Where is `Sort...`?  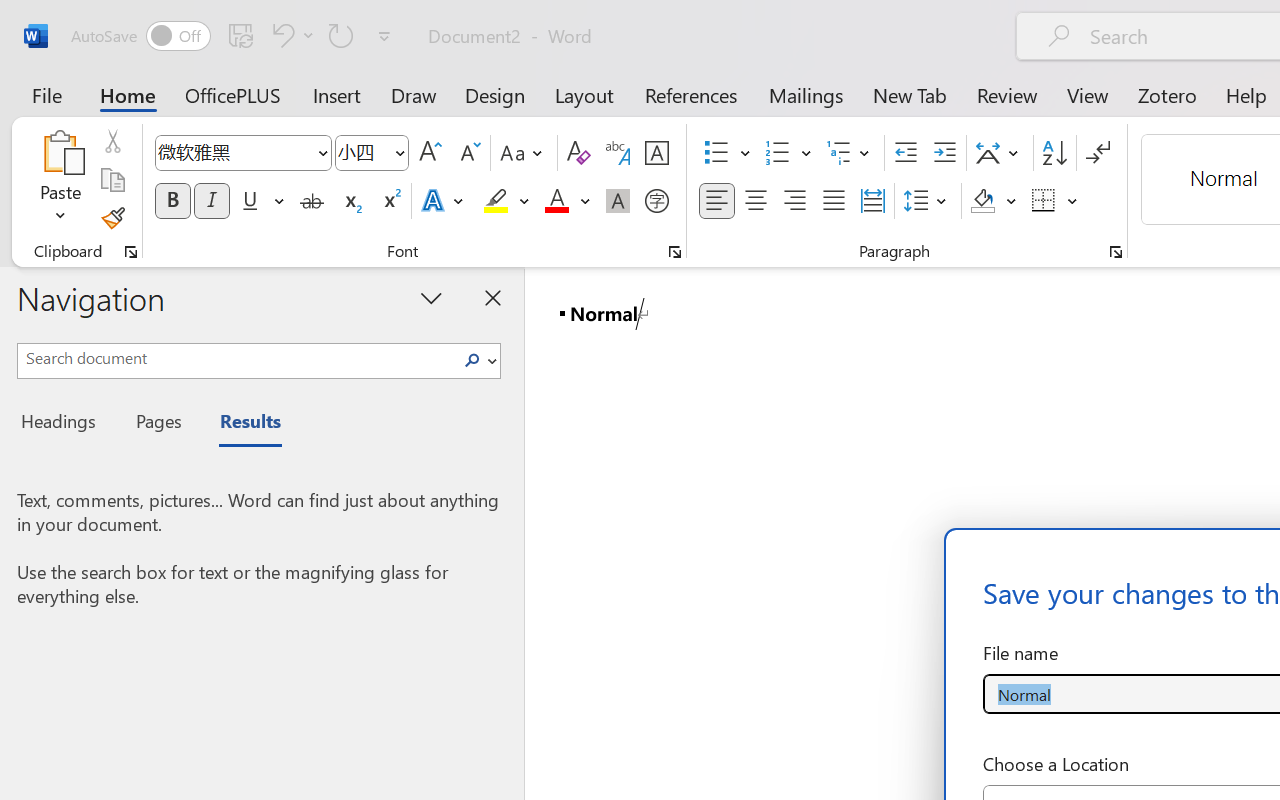
Sort... is located at coordinates (1054, 153).